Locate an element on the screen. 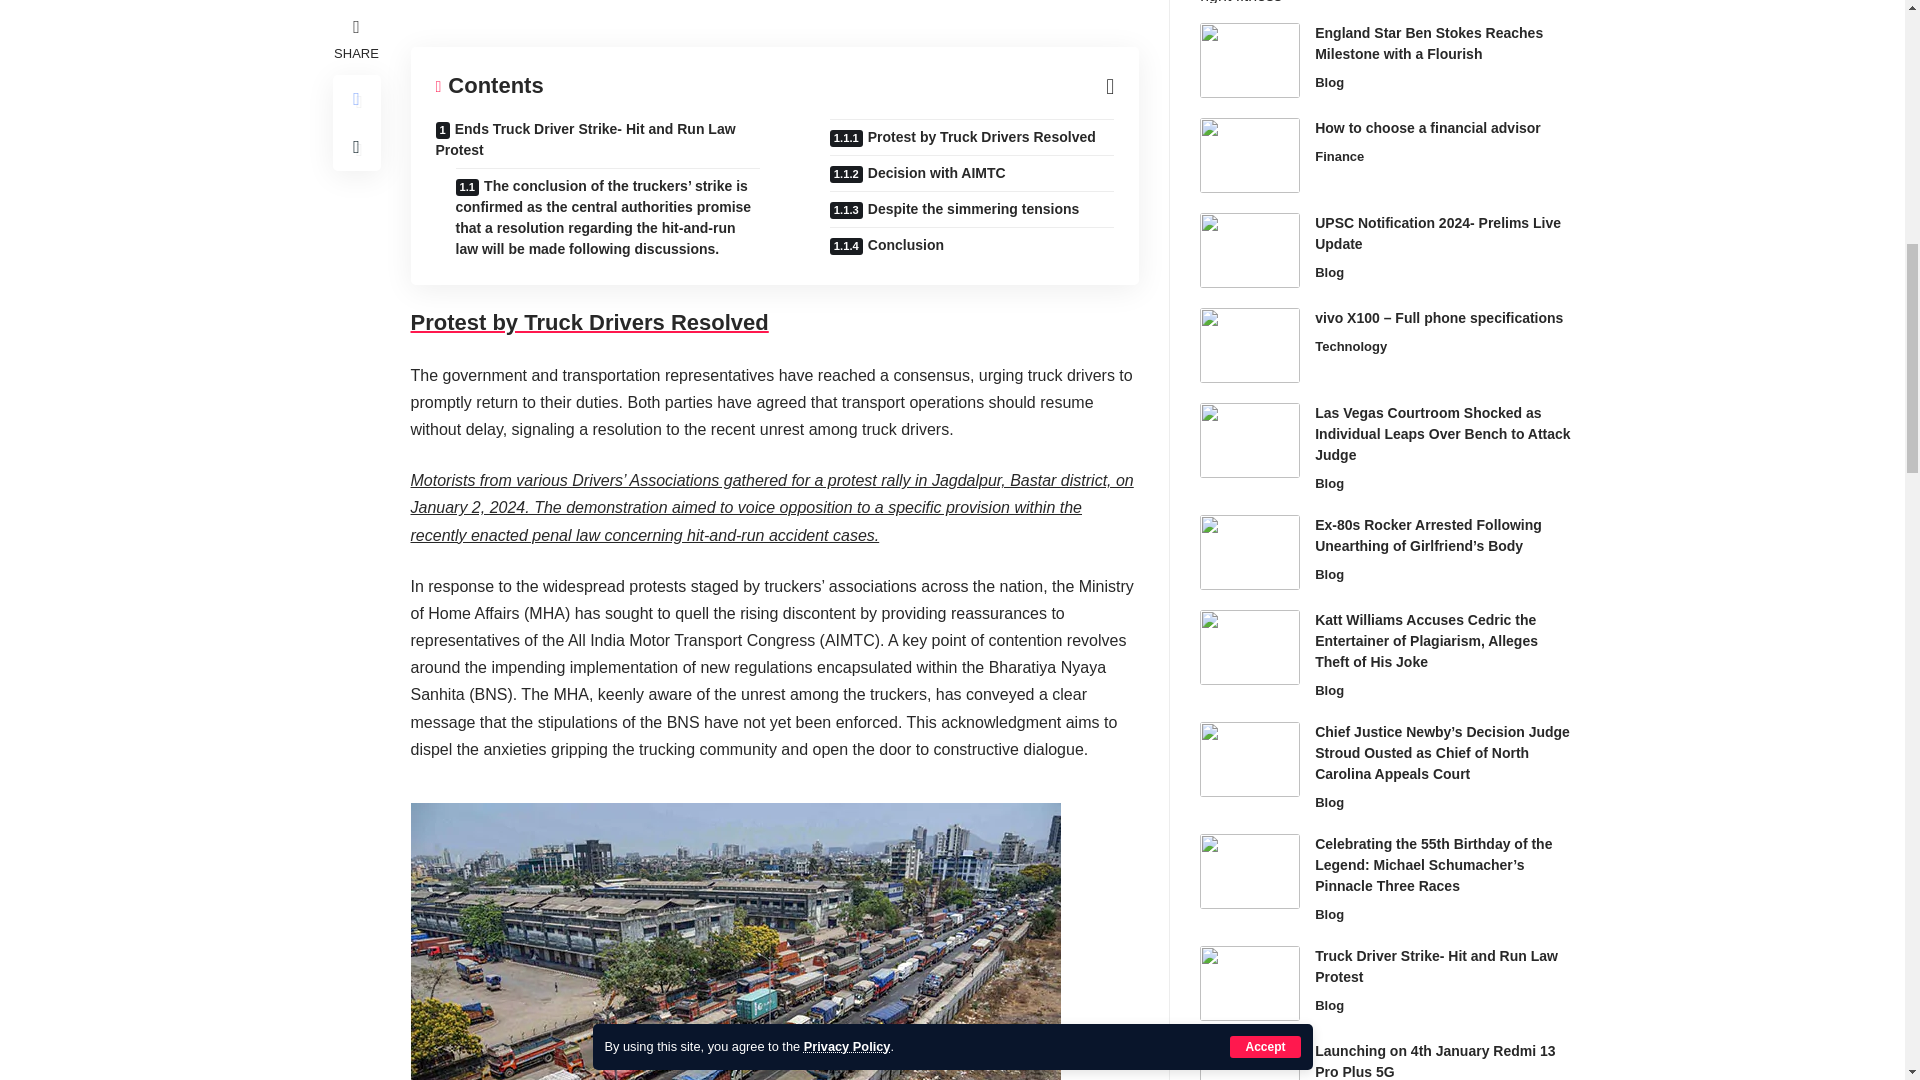 Image resolution: width=1920 pixels, height=1080 pixels. England Star Ben Stokes Reaches Milestone with a Flourish is located at coordinates (1250, 60).